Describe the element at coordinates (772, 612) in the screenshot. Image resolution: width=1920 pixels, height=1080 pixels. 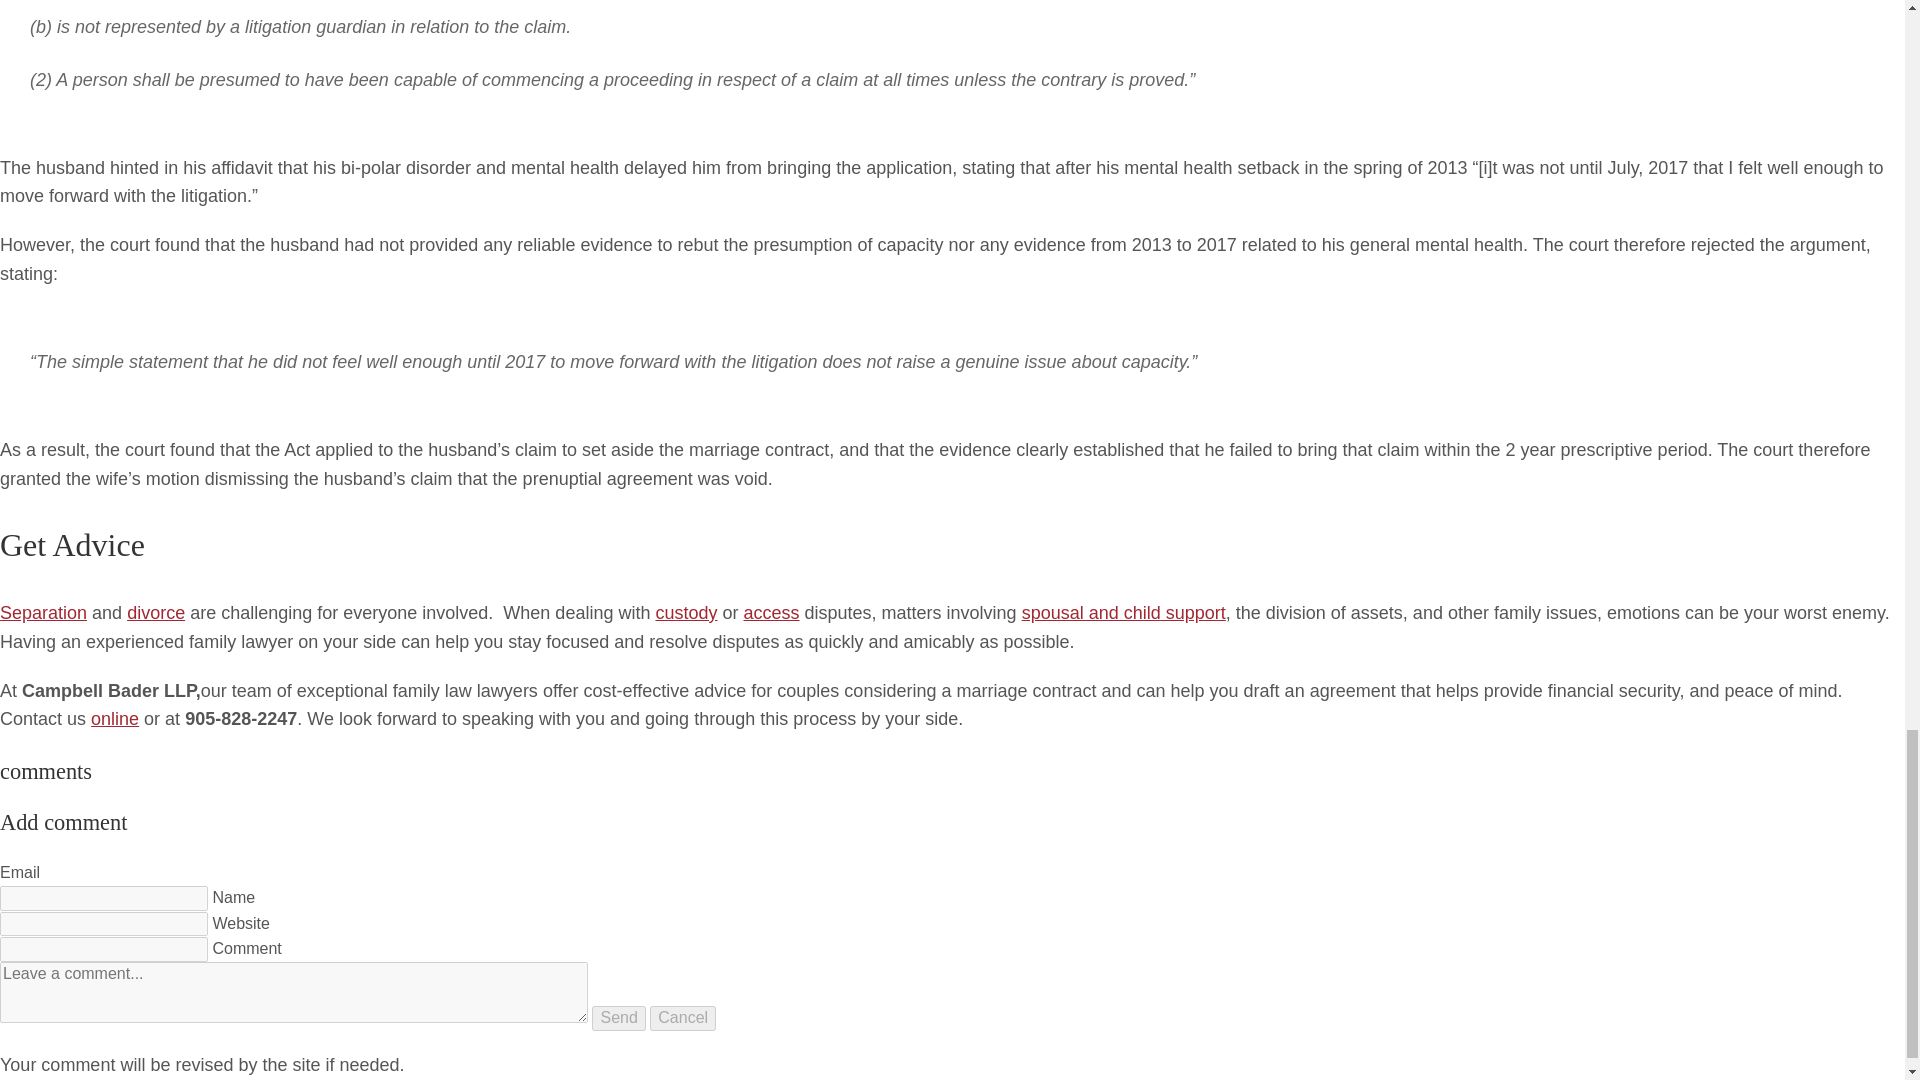
I see `access` at that location.